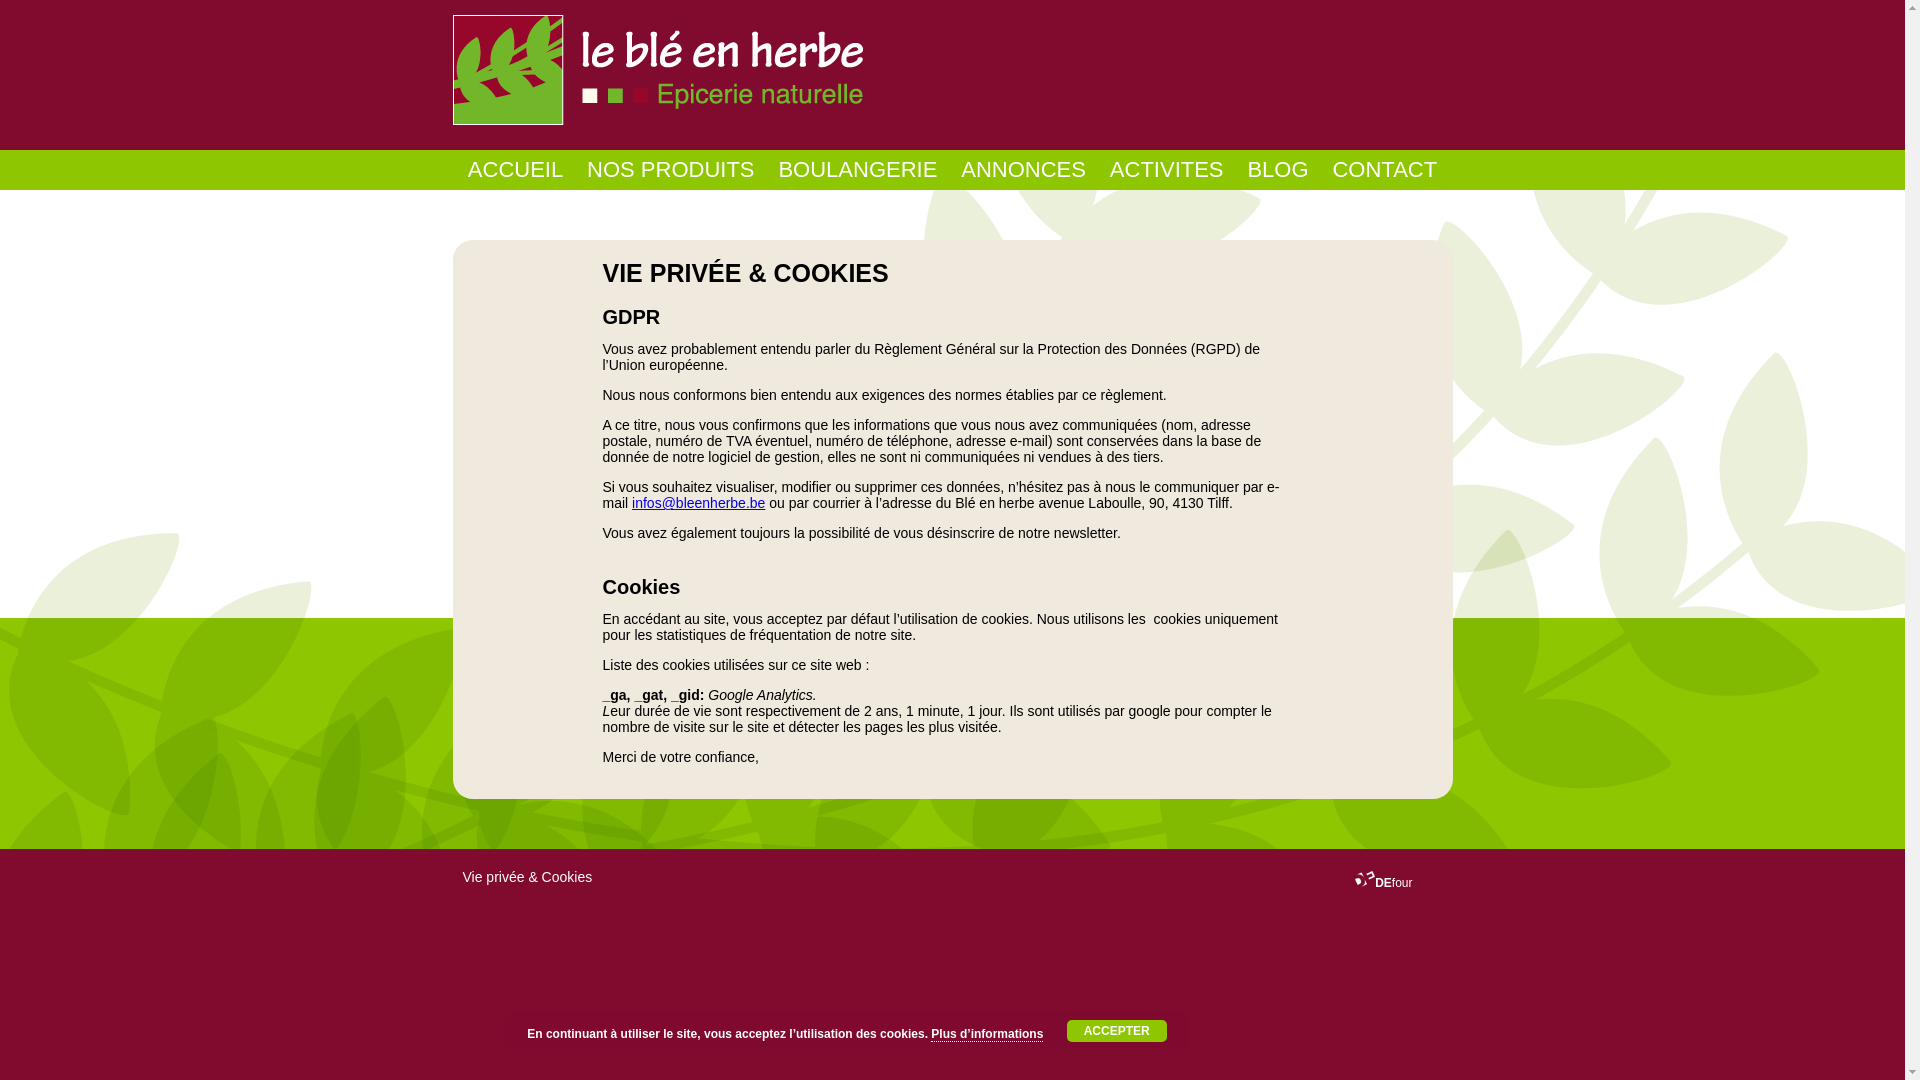  I want to click on CONTACT, so click(1384, 170).